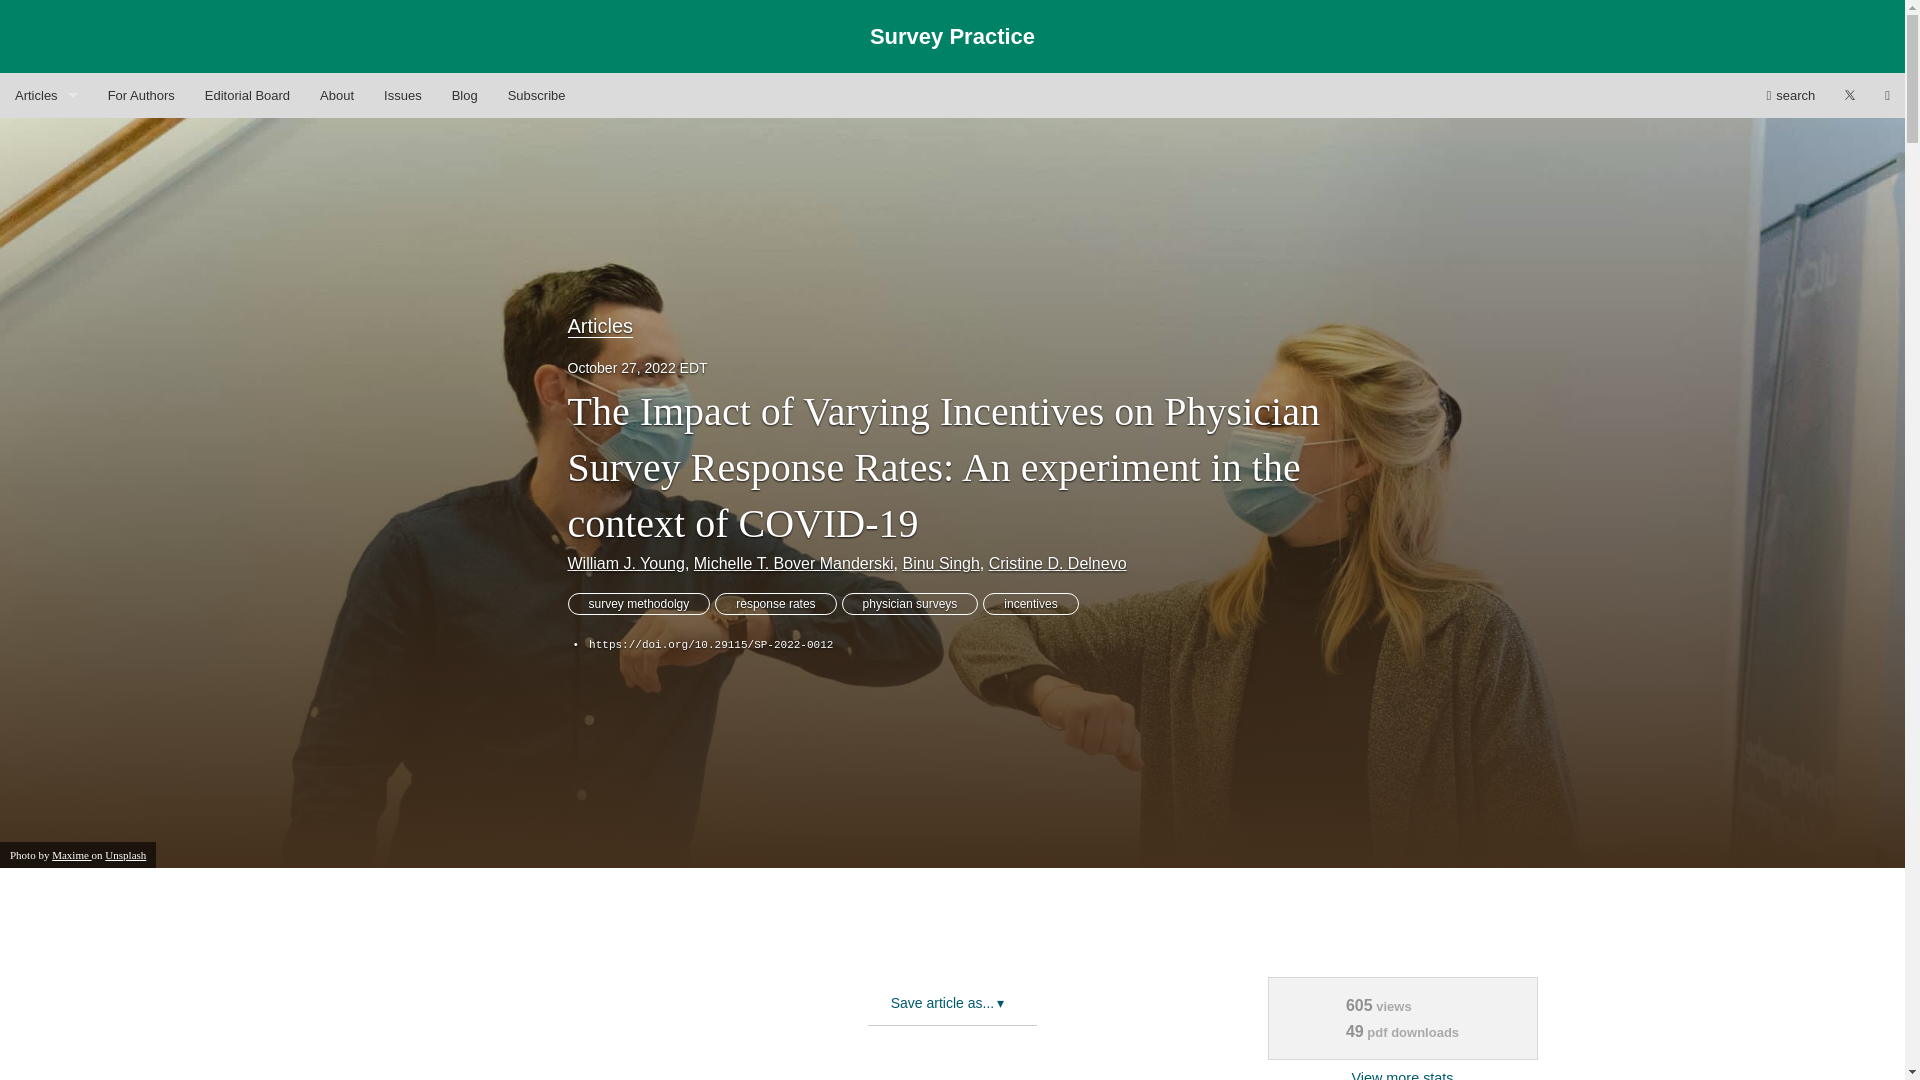 The height and width of the screenshot is (1080, 1920). I want to click on Maxime, so click(70, 853).